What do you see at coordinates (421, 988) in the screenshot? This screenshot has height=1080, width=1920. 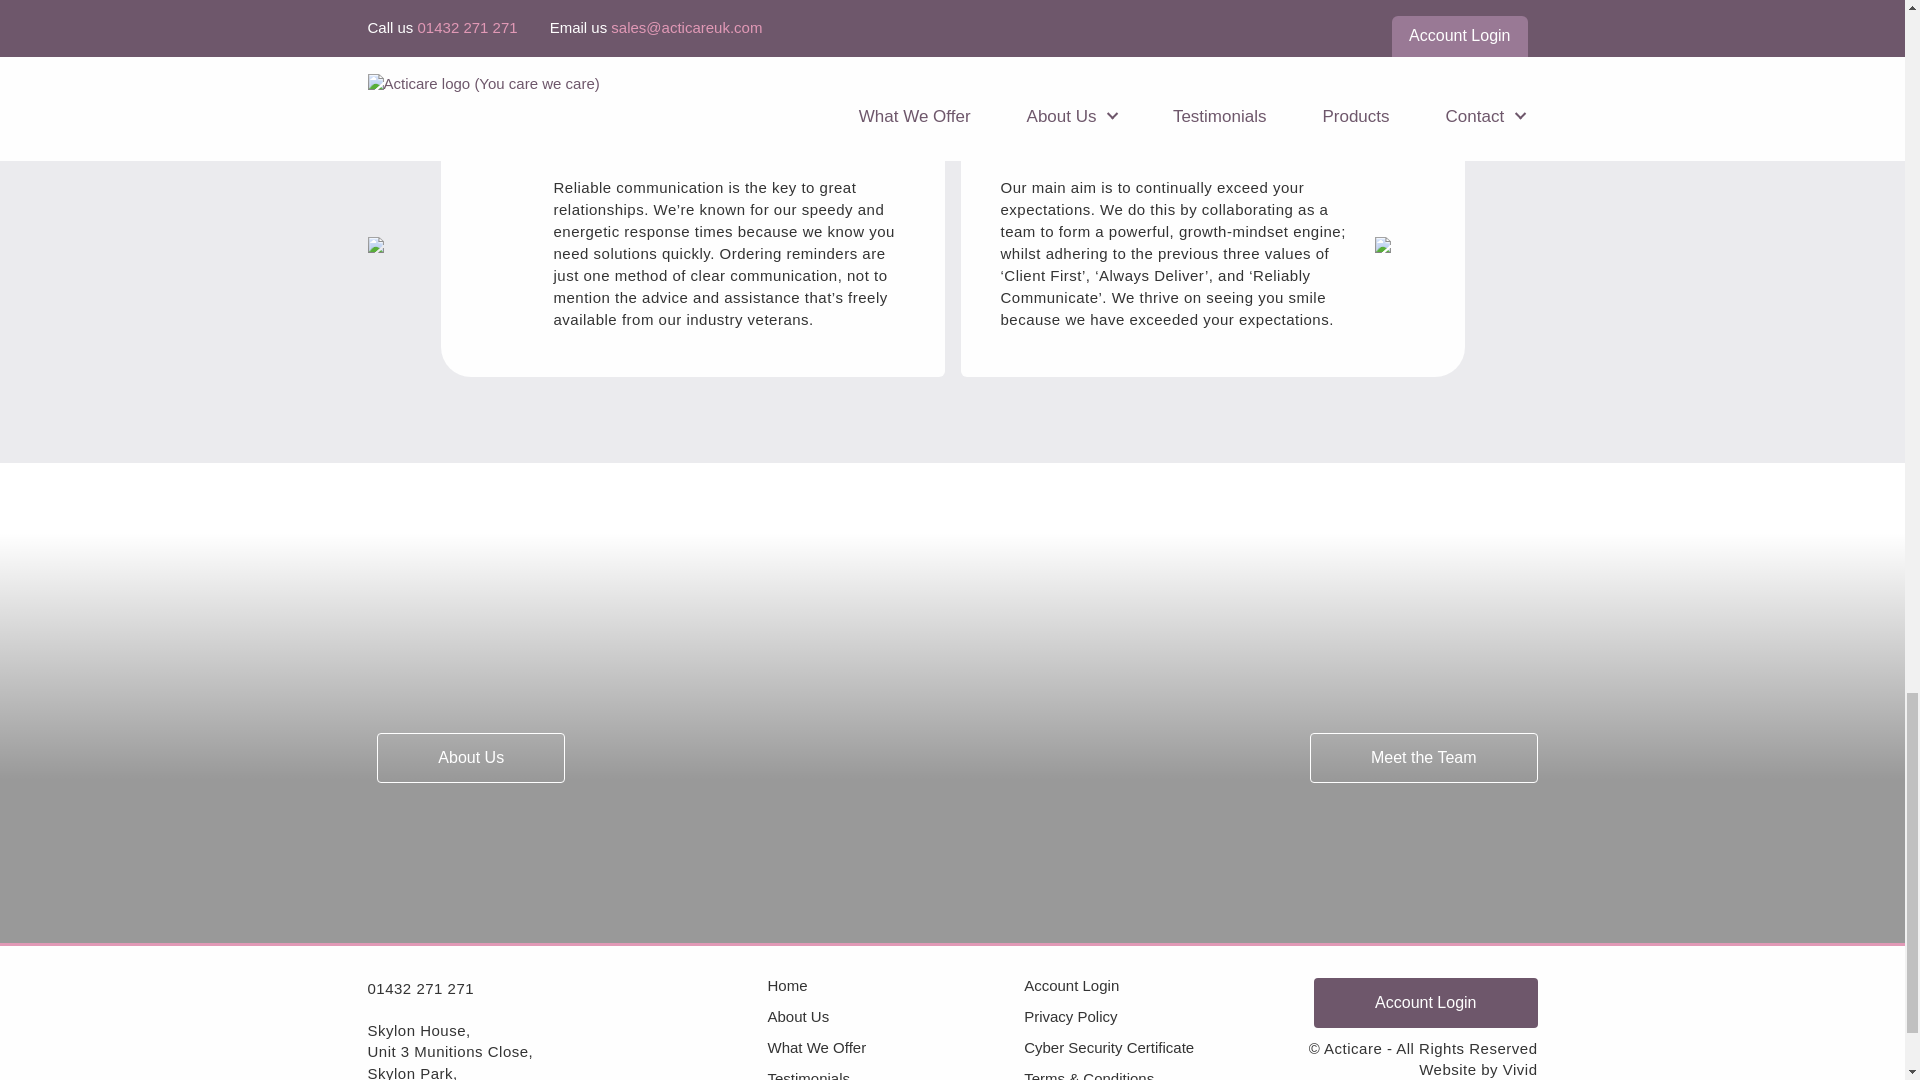 I see `Call us` at bounding box center [421, 988].